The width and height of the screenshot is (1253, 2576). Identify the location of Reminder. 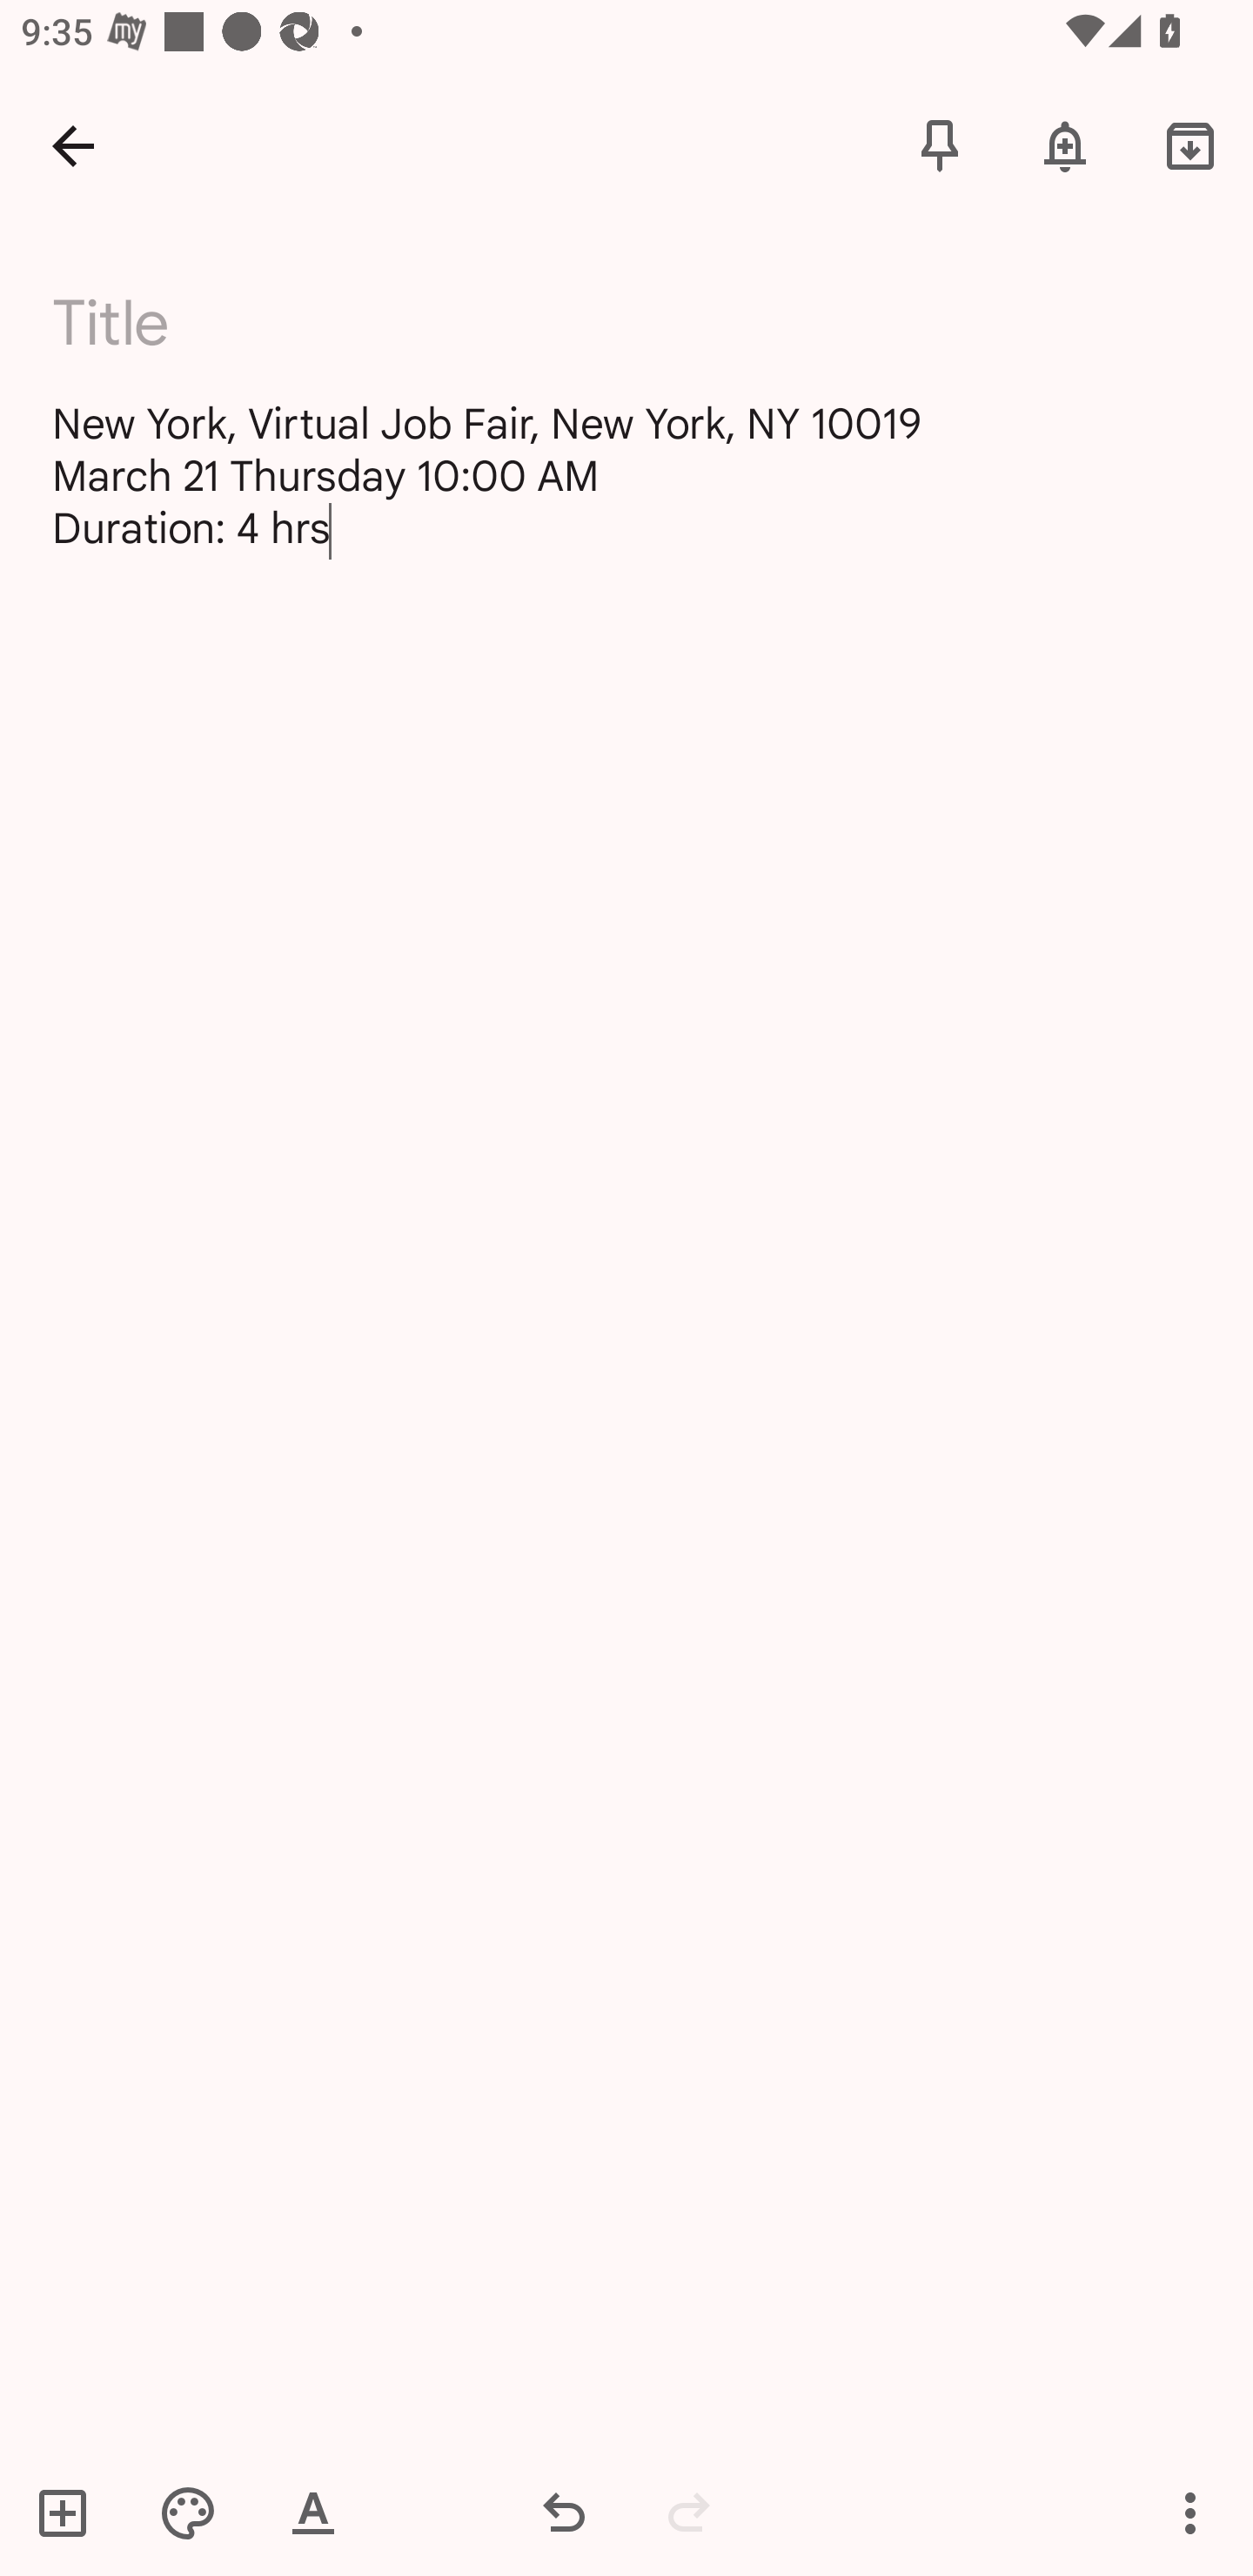
(1065, 144).